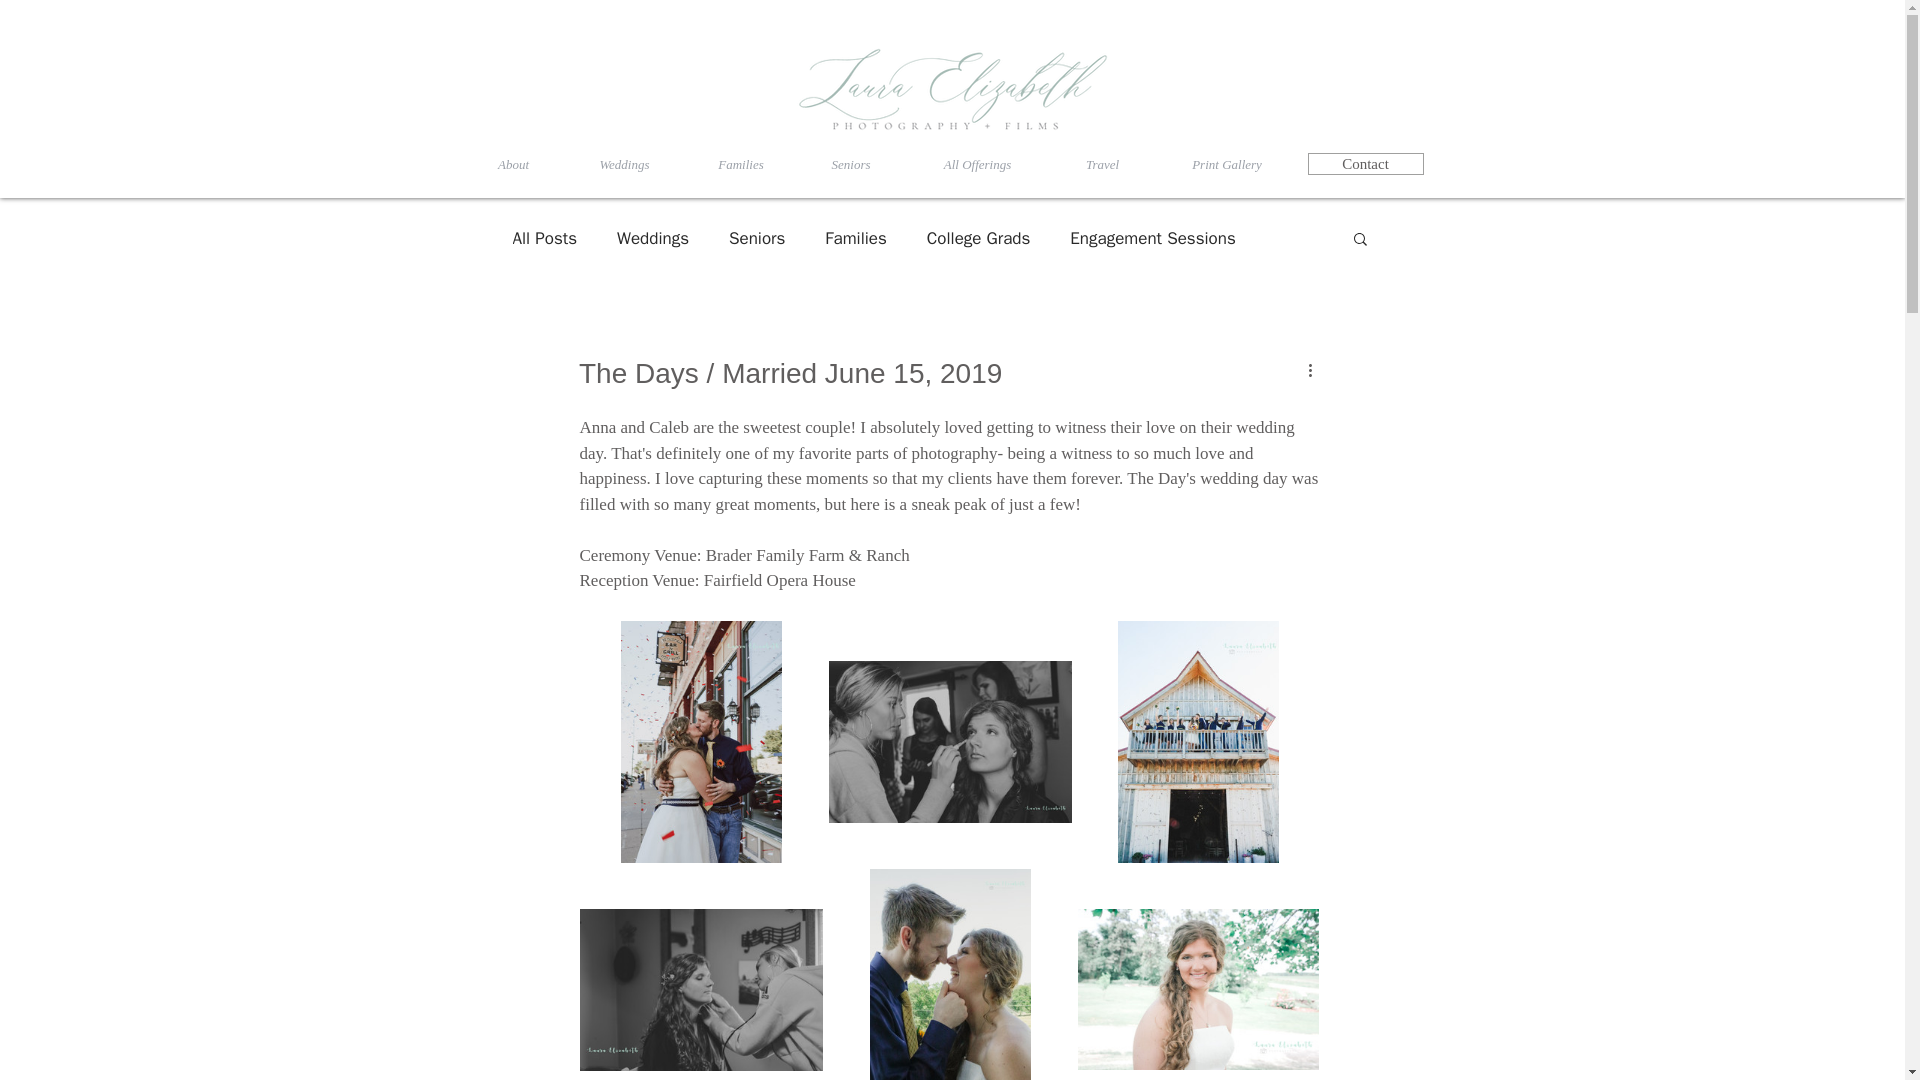 Image resolution: width=1920 pixels, height=1080 pixels. Describe the element at coordinates (1366, 164) in the screenshot. I see `Contact` at that location.